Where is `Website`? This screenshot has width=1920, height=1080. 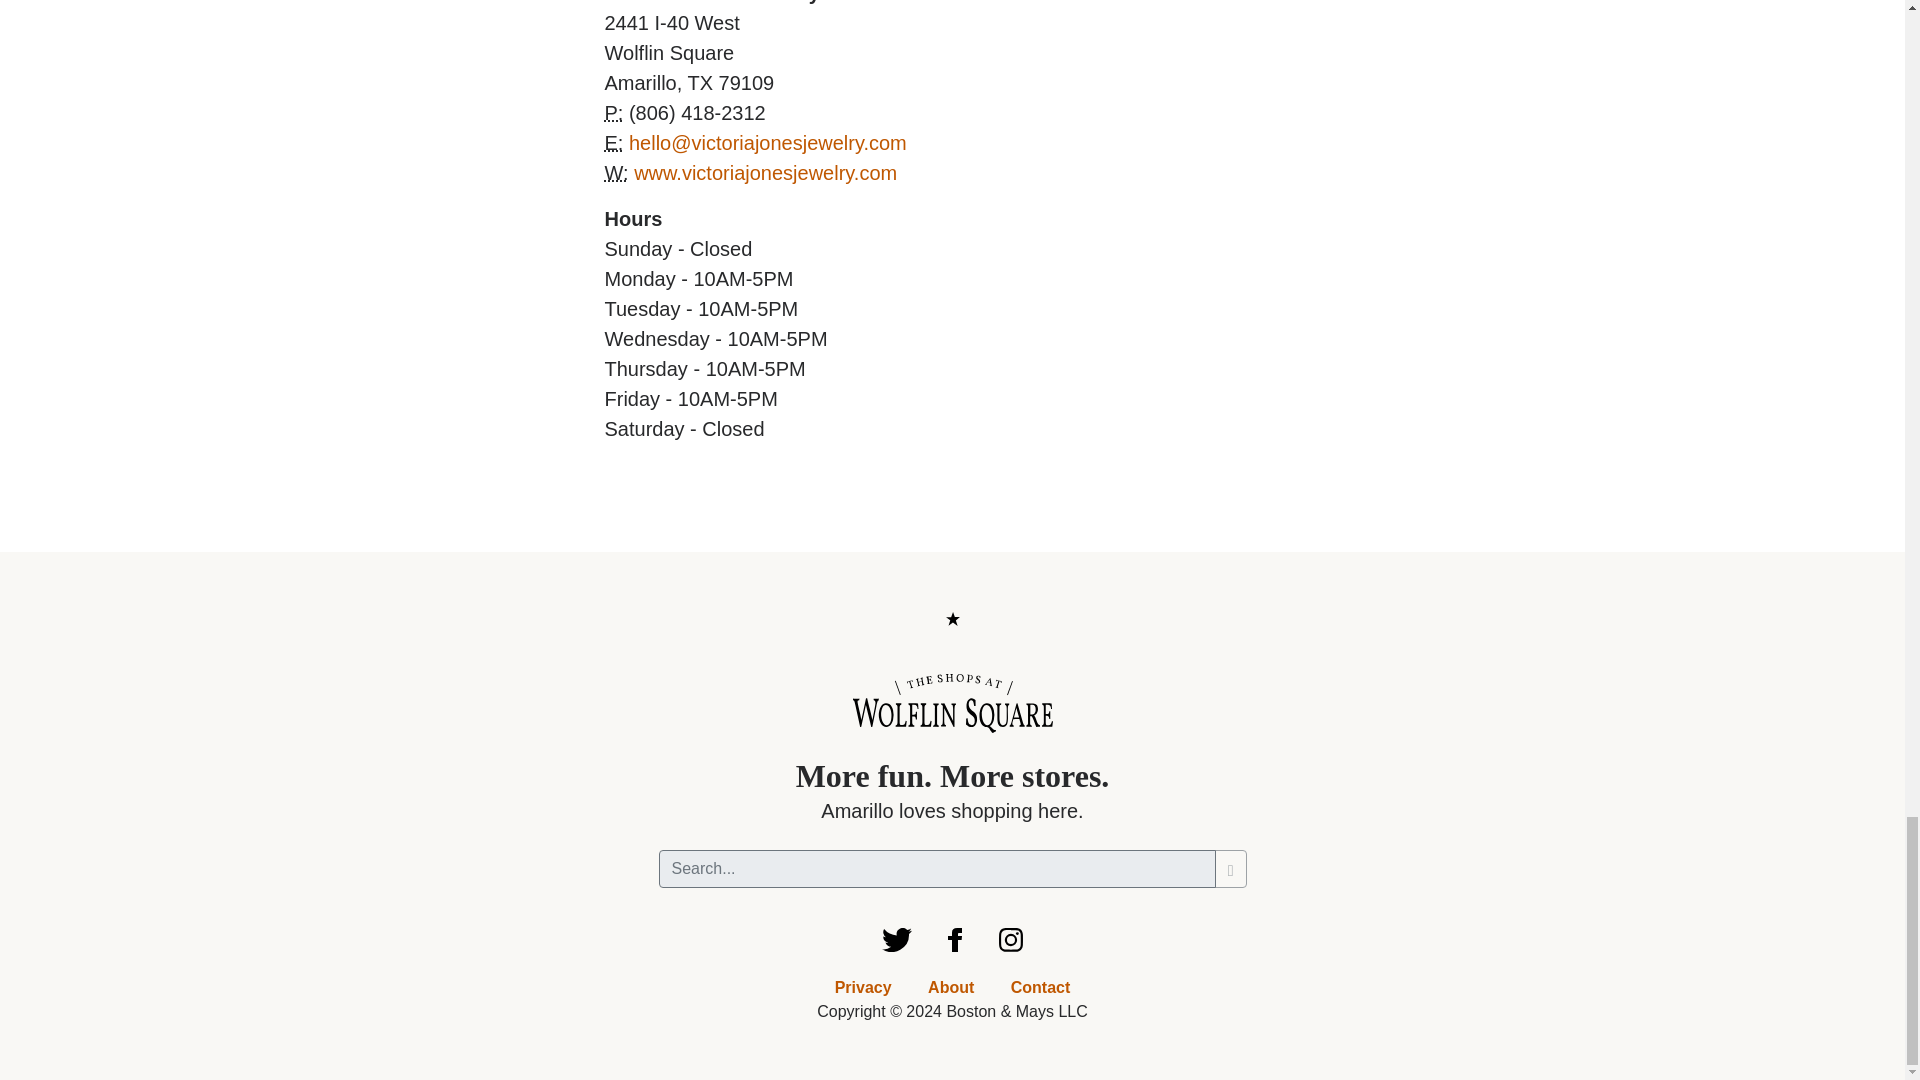 Website is located at coordinates (616, 172).